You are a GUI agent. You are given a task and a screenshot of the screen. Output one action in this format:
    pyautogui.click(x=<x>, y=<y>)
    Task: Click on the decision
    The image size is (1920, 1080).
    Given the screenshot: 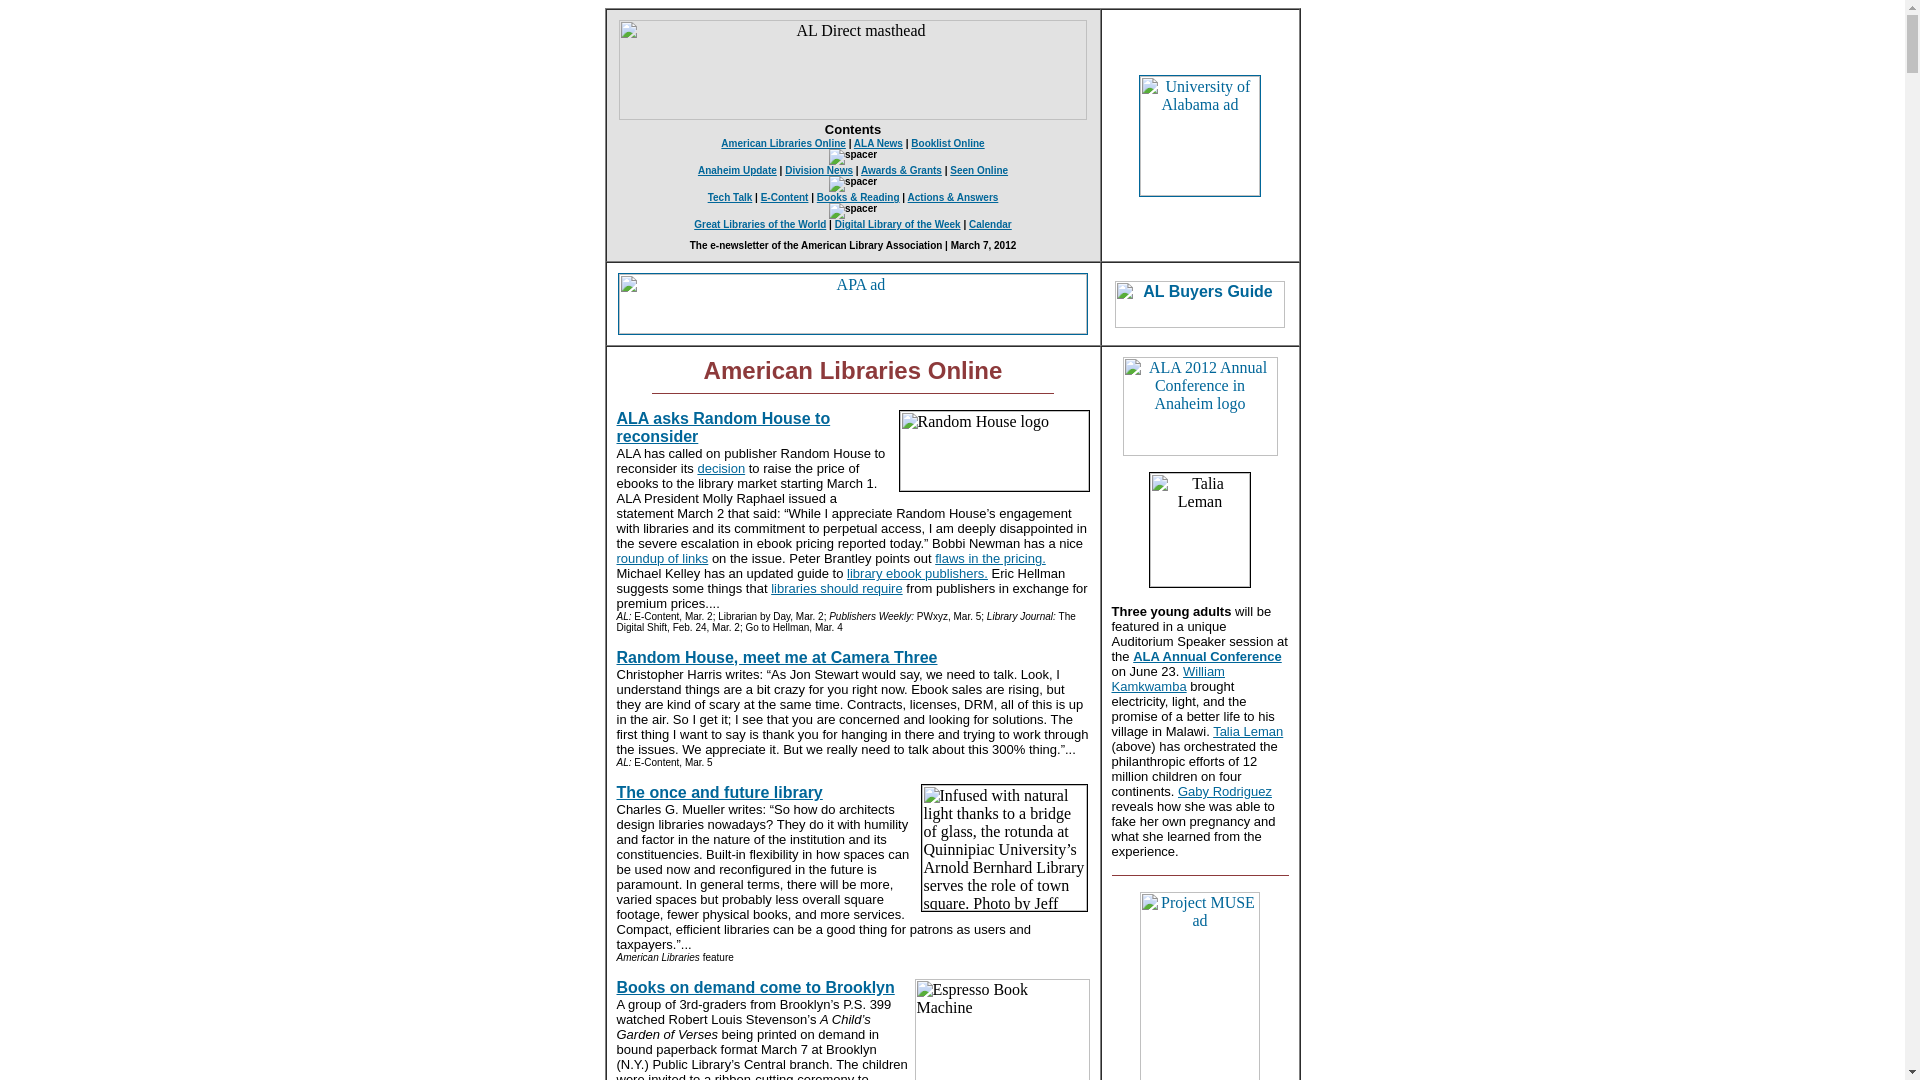 What is the action you would take?
    pyautogui.click(x=720, y=468)
    